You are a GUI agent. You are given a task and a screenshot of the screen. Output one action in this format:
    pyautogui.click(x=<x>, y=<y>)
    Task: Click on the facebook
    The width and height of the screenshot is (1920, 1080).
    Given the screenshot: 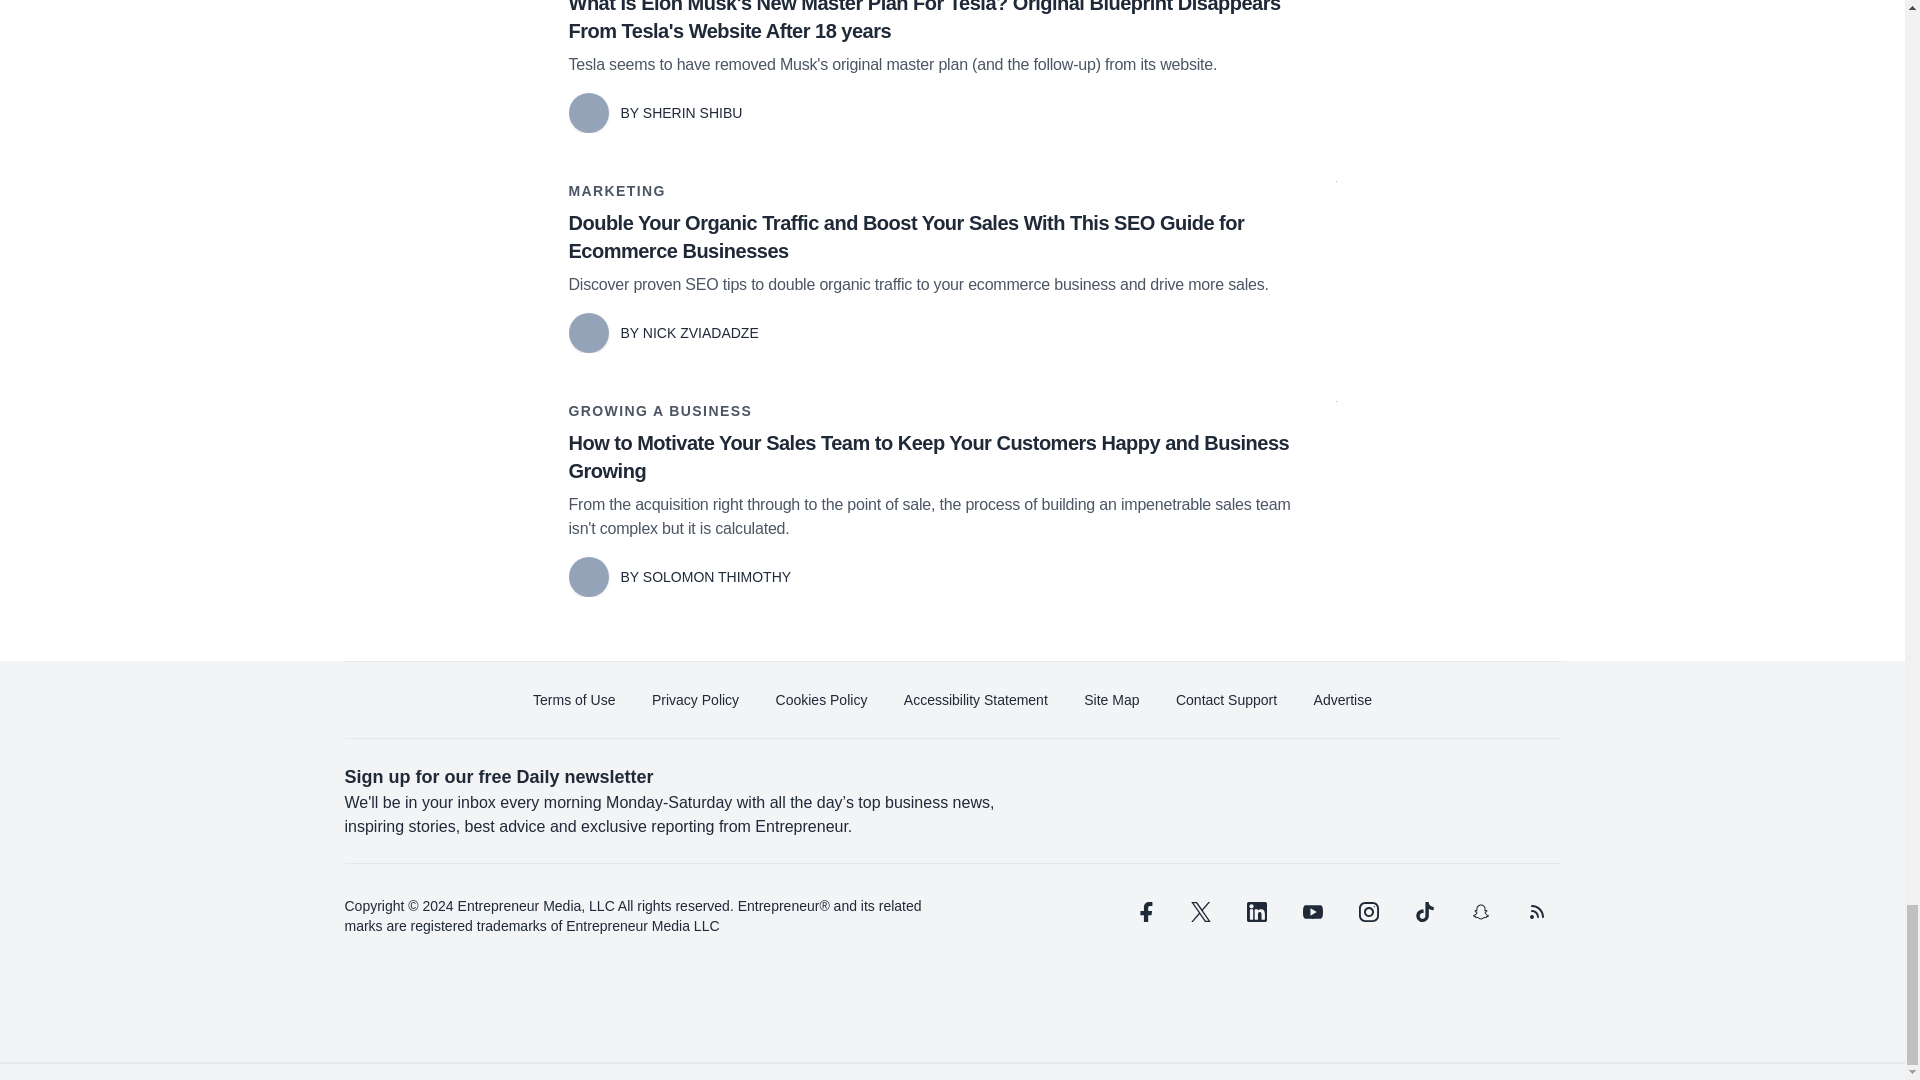 What is the action you would take?
    pyautogui.click(x=1143, y=912)
    